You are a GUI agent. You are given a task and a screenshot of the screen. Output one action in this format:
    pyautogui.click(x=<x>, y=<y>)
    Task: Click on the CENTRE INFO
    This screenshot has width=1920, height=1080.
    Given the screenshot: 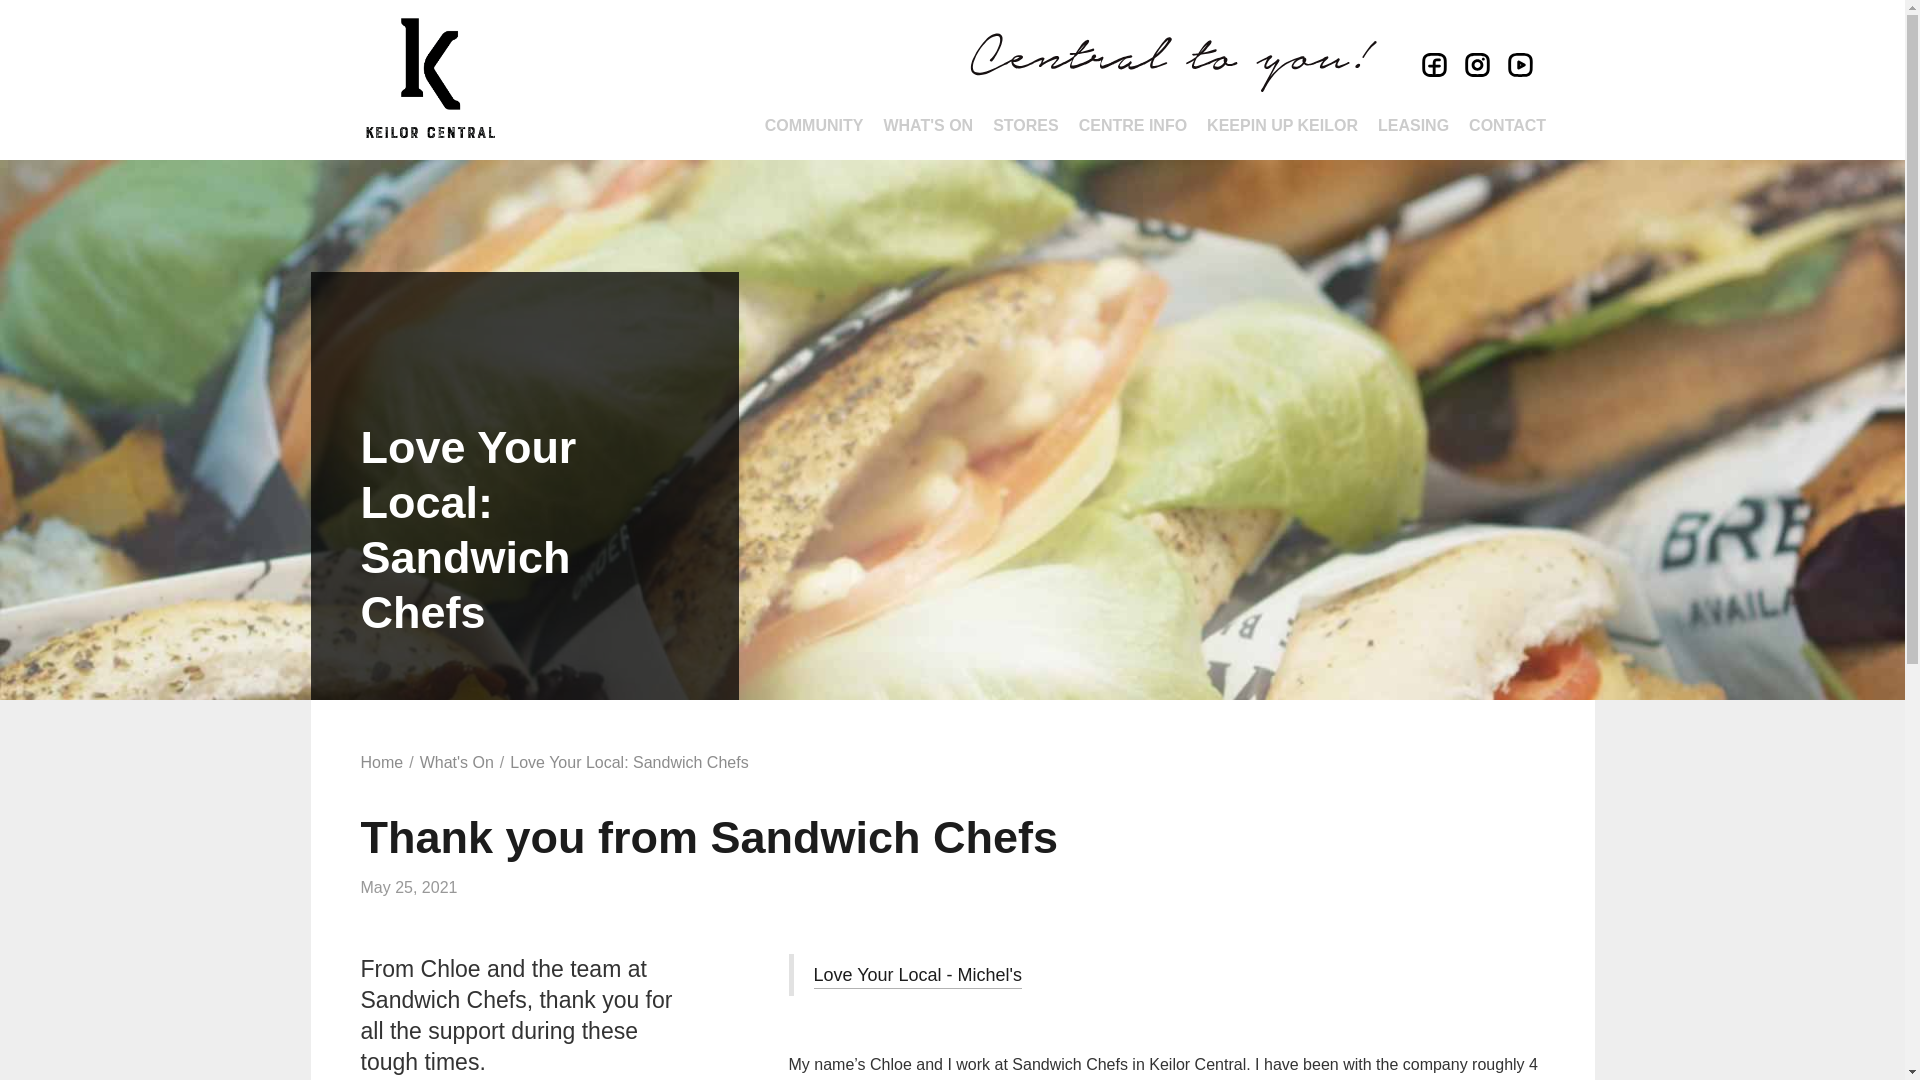 What is the action you would take?
    pyautogui.click(x=1133, y=126)
    